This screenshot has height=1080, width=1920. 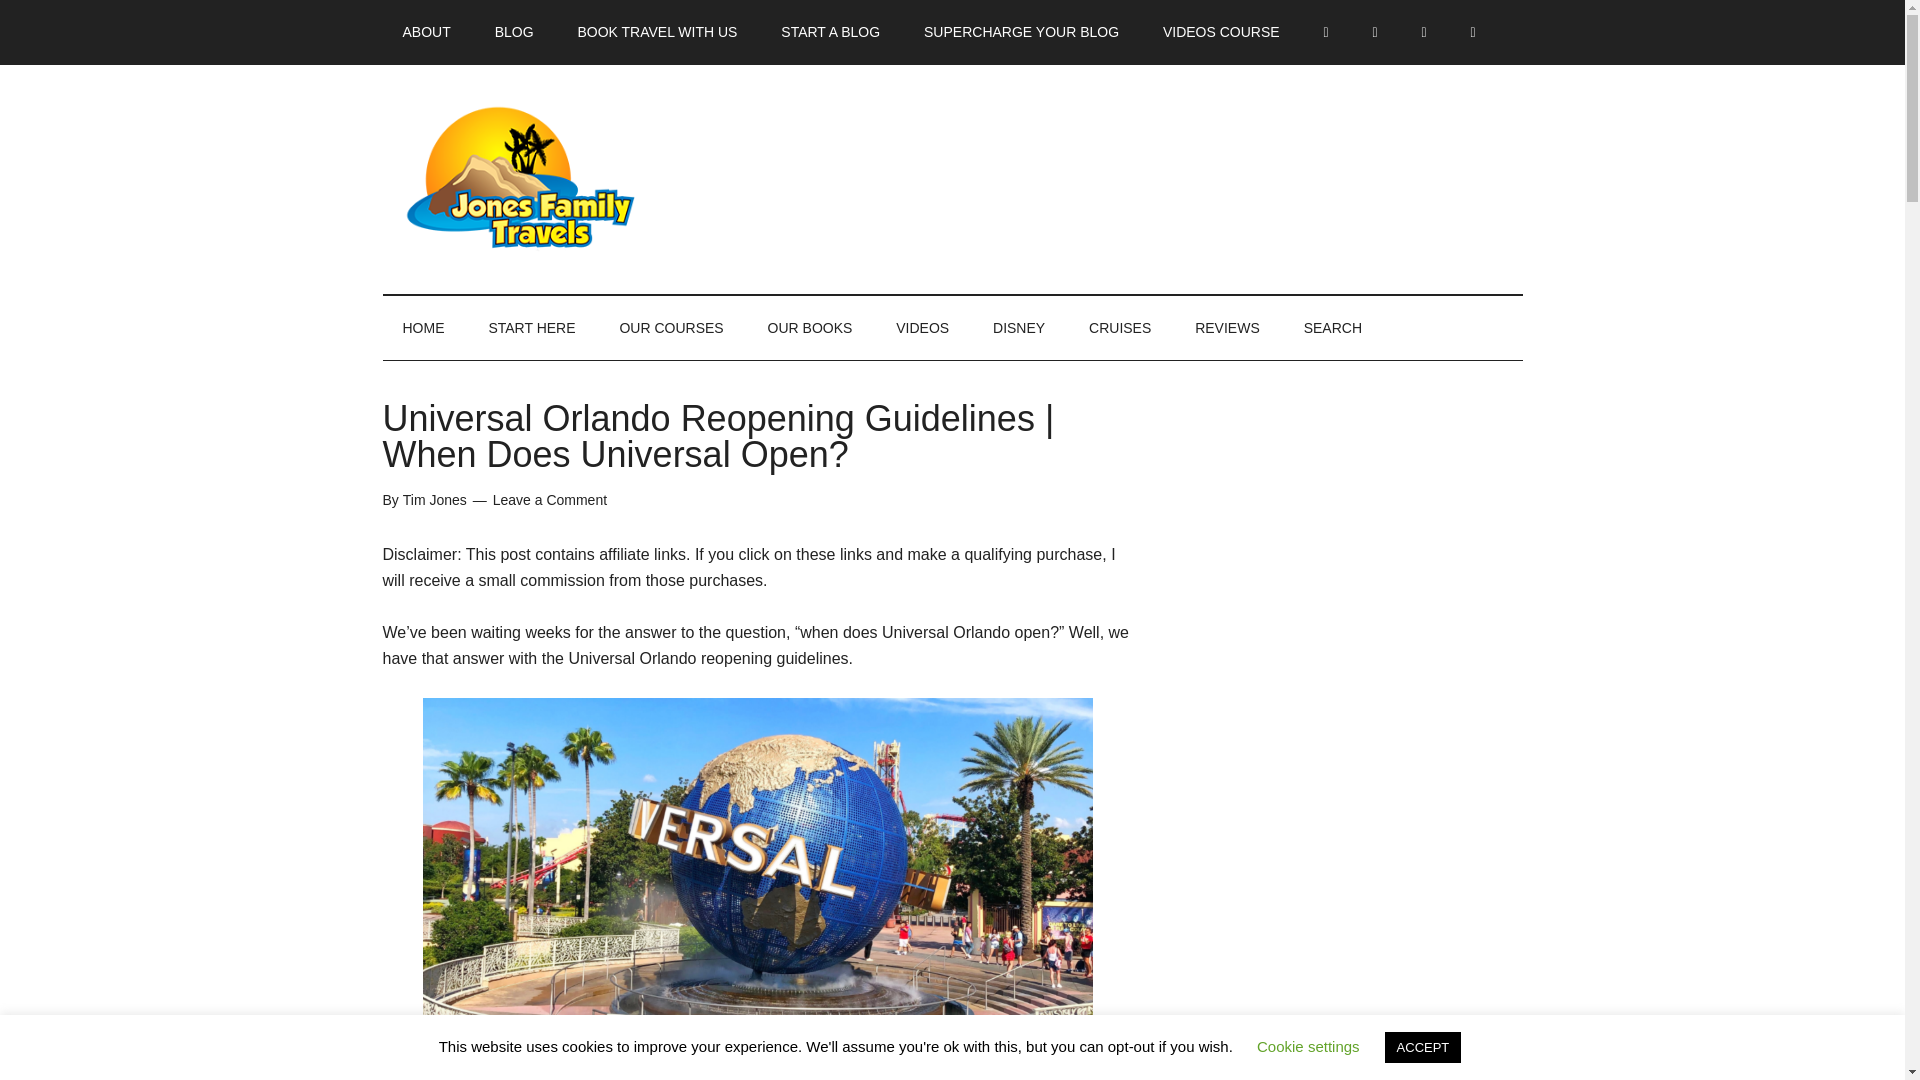 I want to click on BLOG, so click(x=514, y=32).